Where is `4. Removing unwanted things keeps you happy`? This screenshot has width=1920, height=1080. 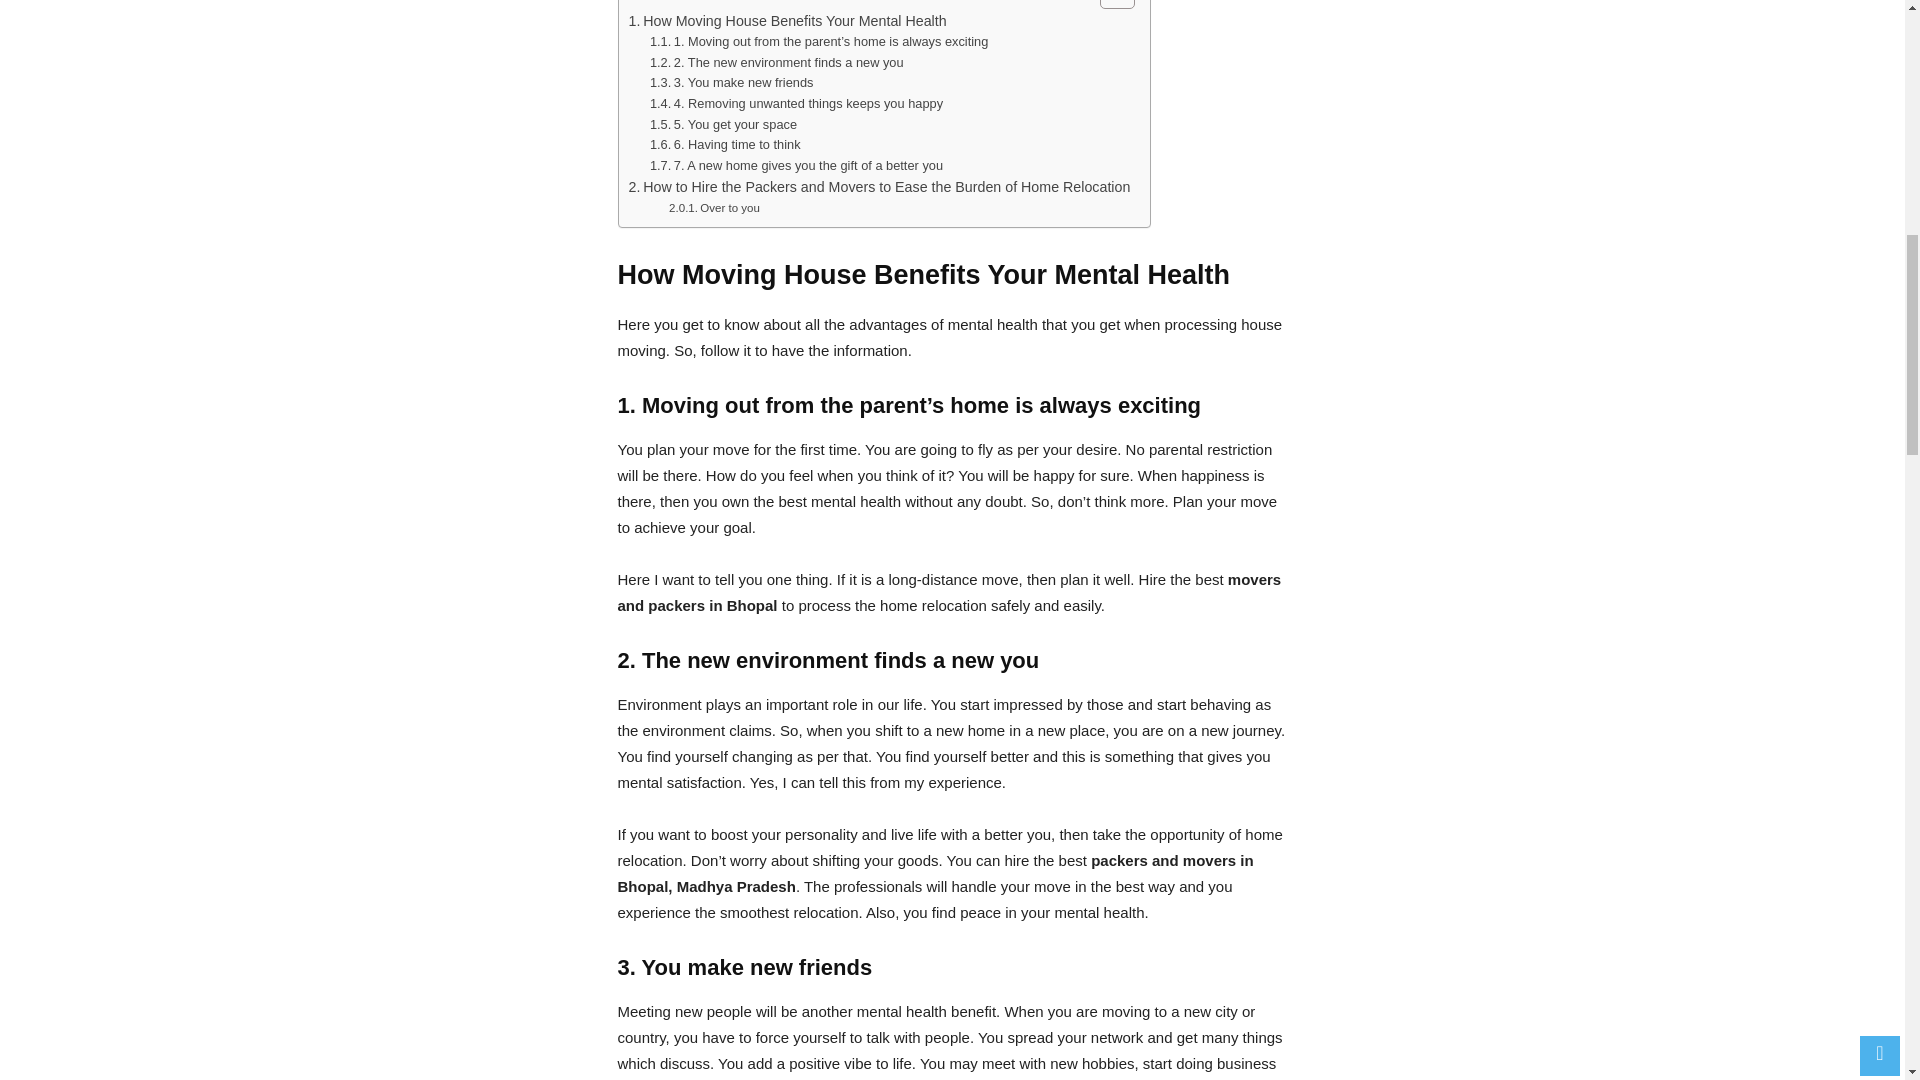
4. Removing unwanted things keeps you happy is located at coordinates (796, 104).